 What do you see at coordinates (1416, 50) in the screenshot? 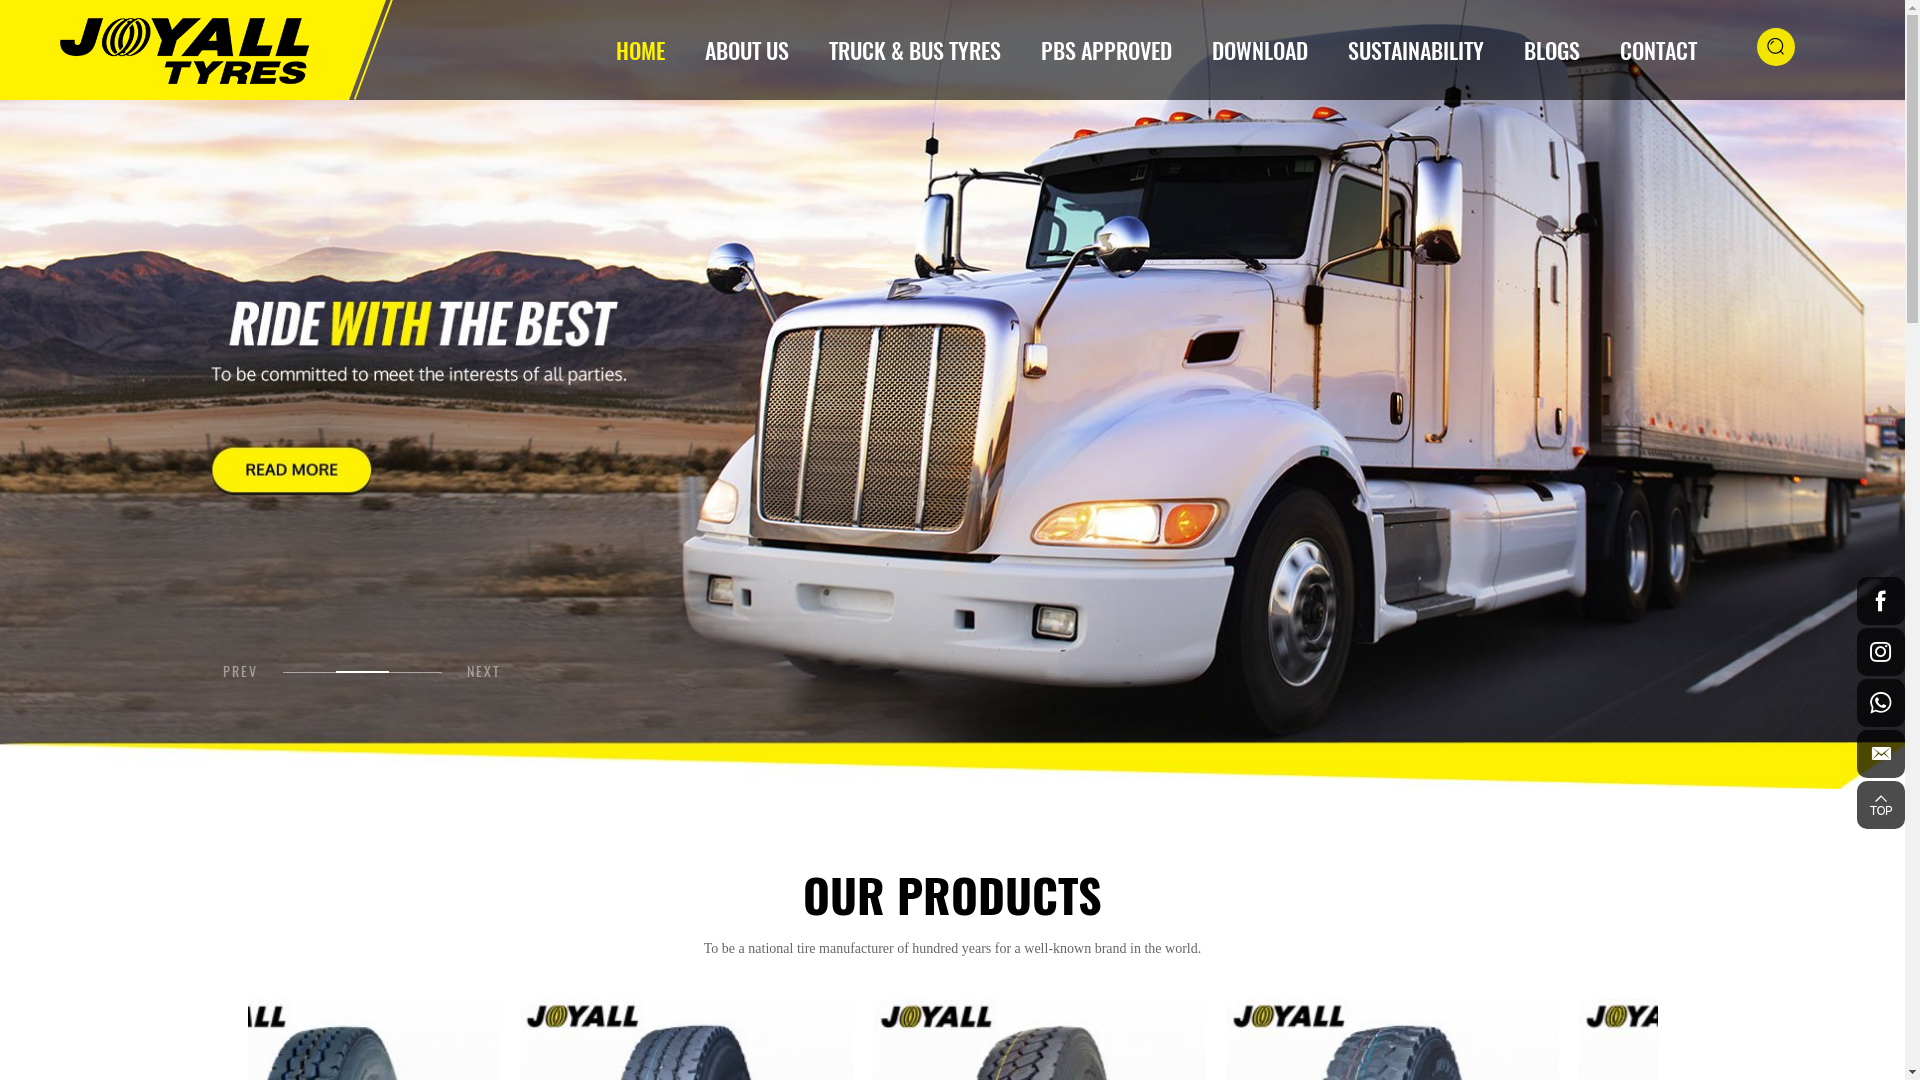
I see `SUSTAINABILITY` at bounding box center [1416, 50].